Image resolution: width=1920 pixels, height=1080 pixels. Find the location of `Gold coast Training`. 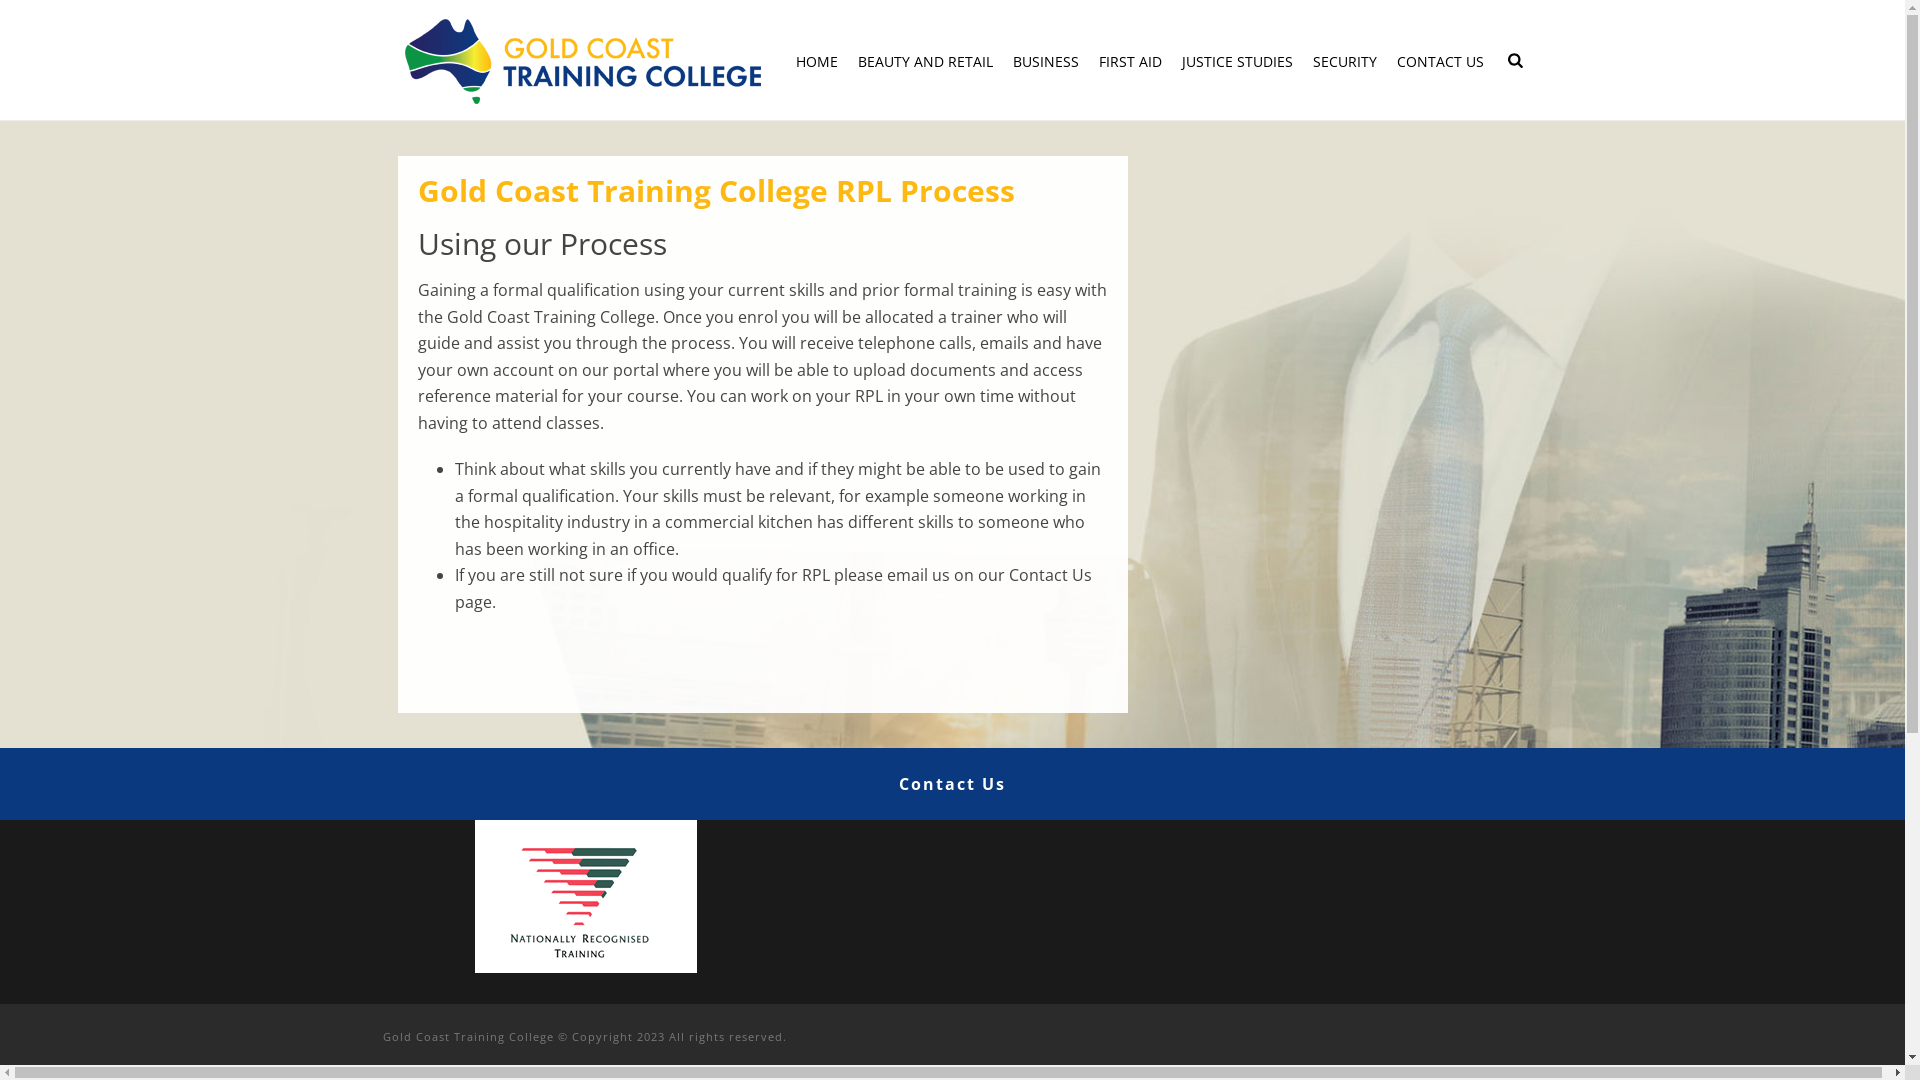

Gold coast Training is located at coordinates (582, 60).